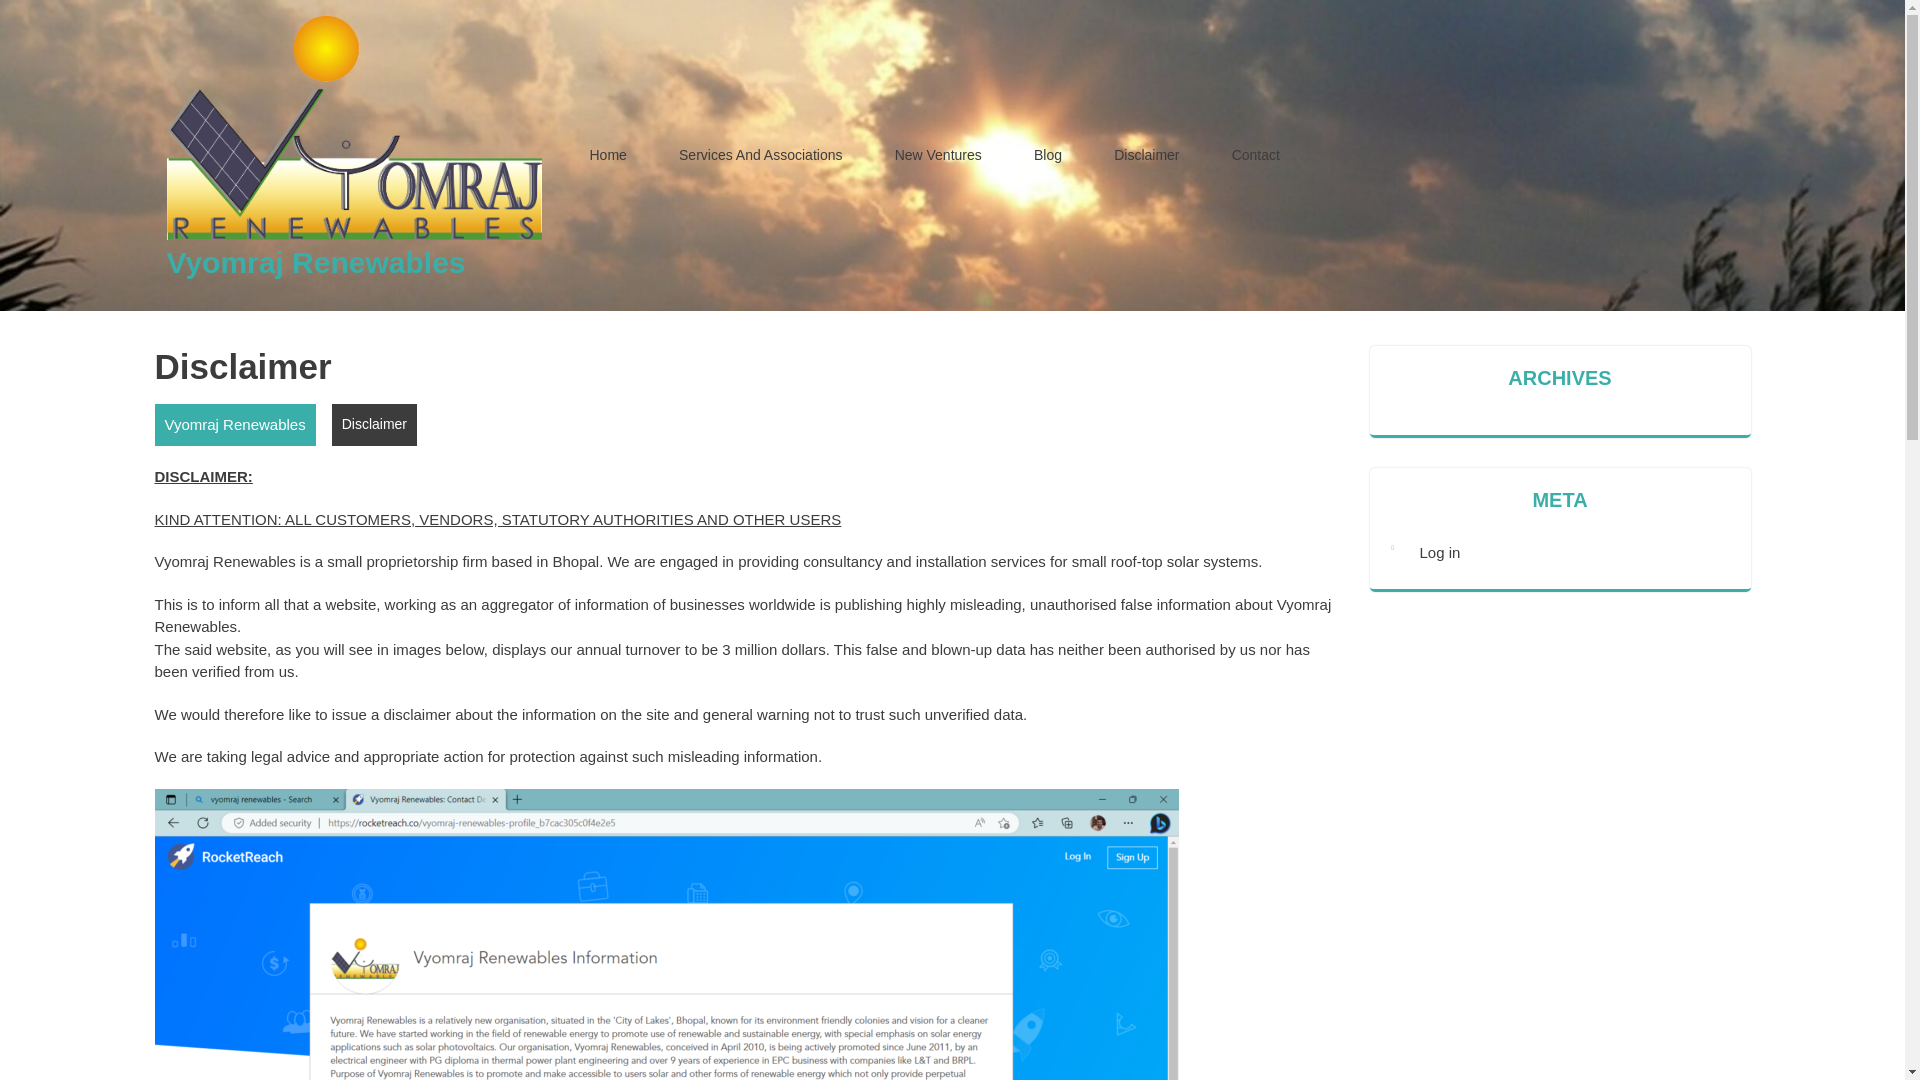 Image resolution: width=1920 pixels, height=1080 pixels. I want to click on Disclaimer, so click(1146, 156).